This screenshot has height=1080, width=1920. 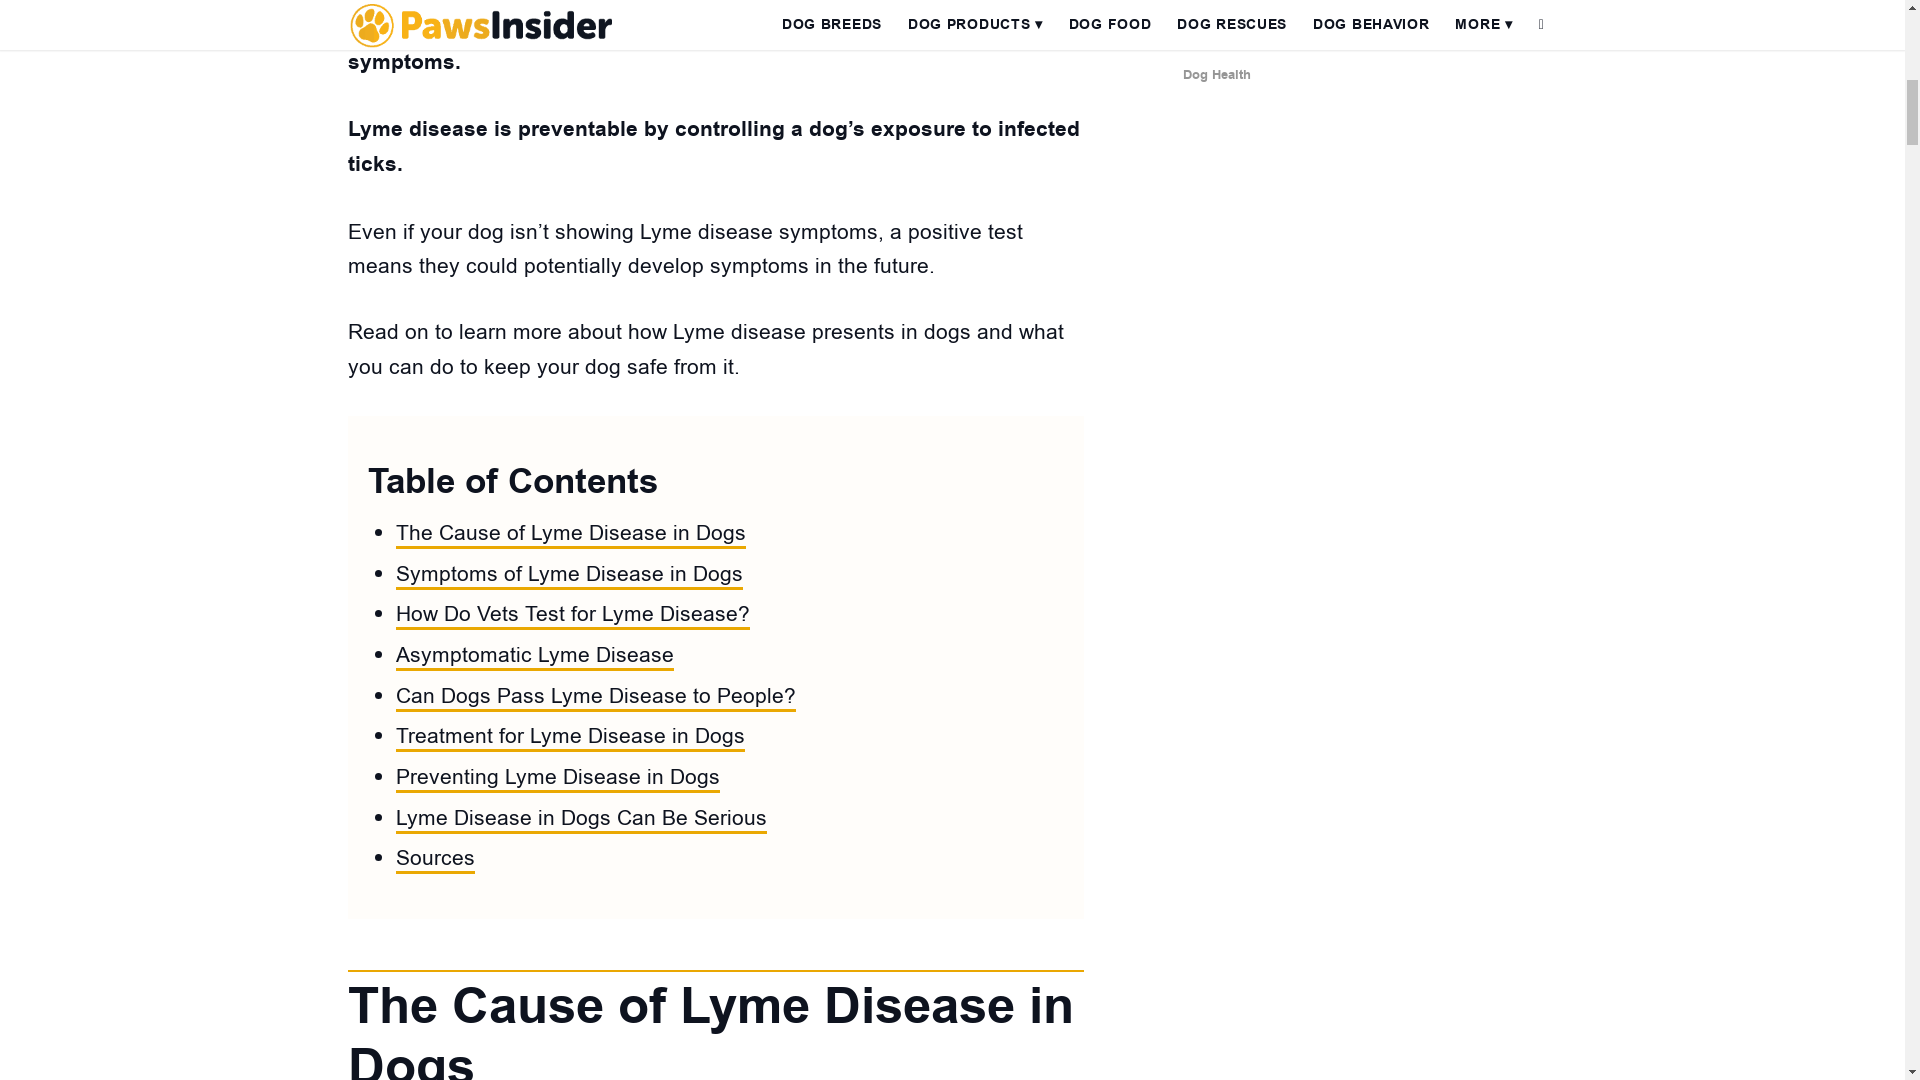 What do you see at coordinates (570, 534) in the screenshot?
I see `The Cause of Lyme Disease in Dogs` at bounding box center [570, 534].